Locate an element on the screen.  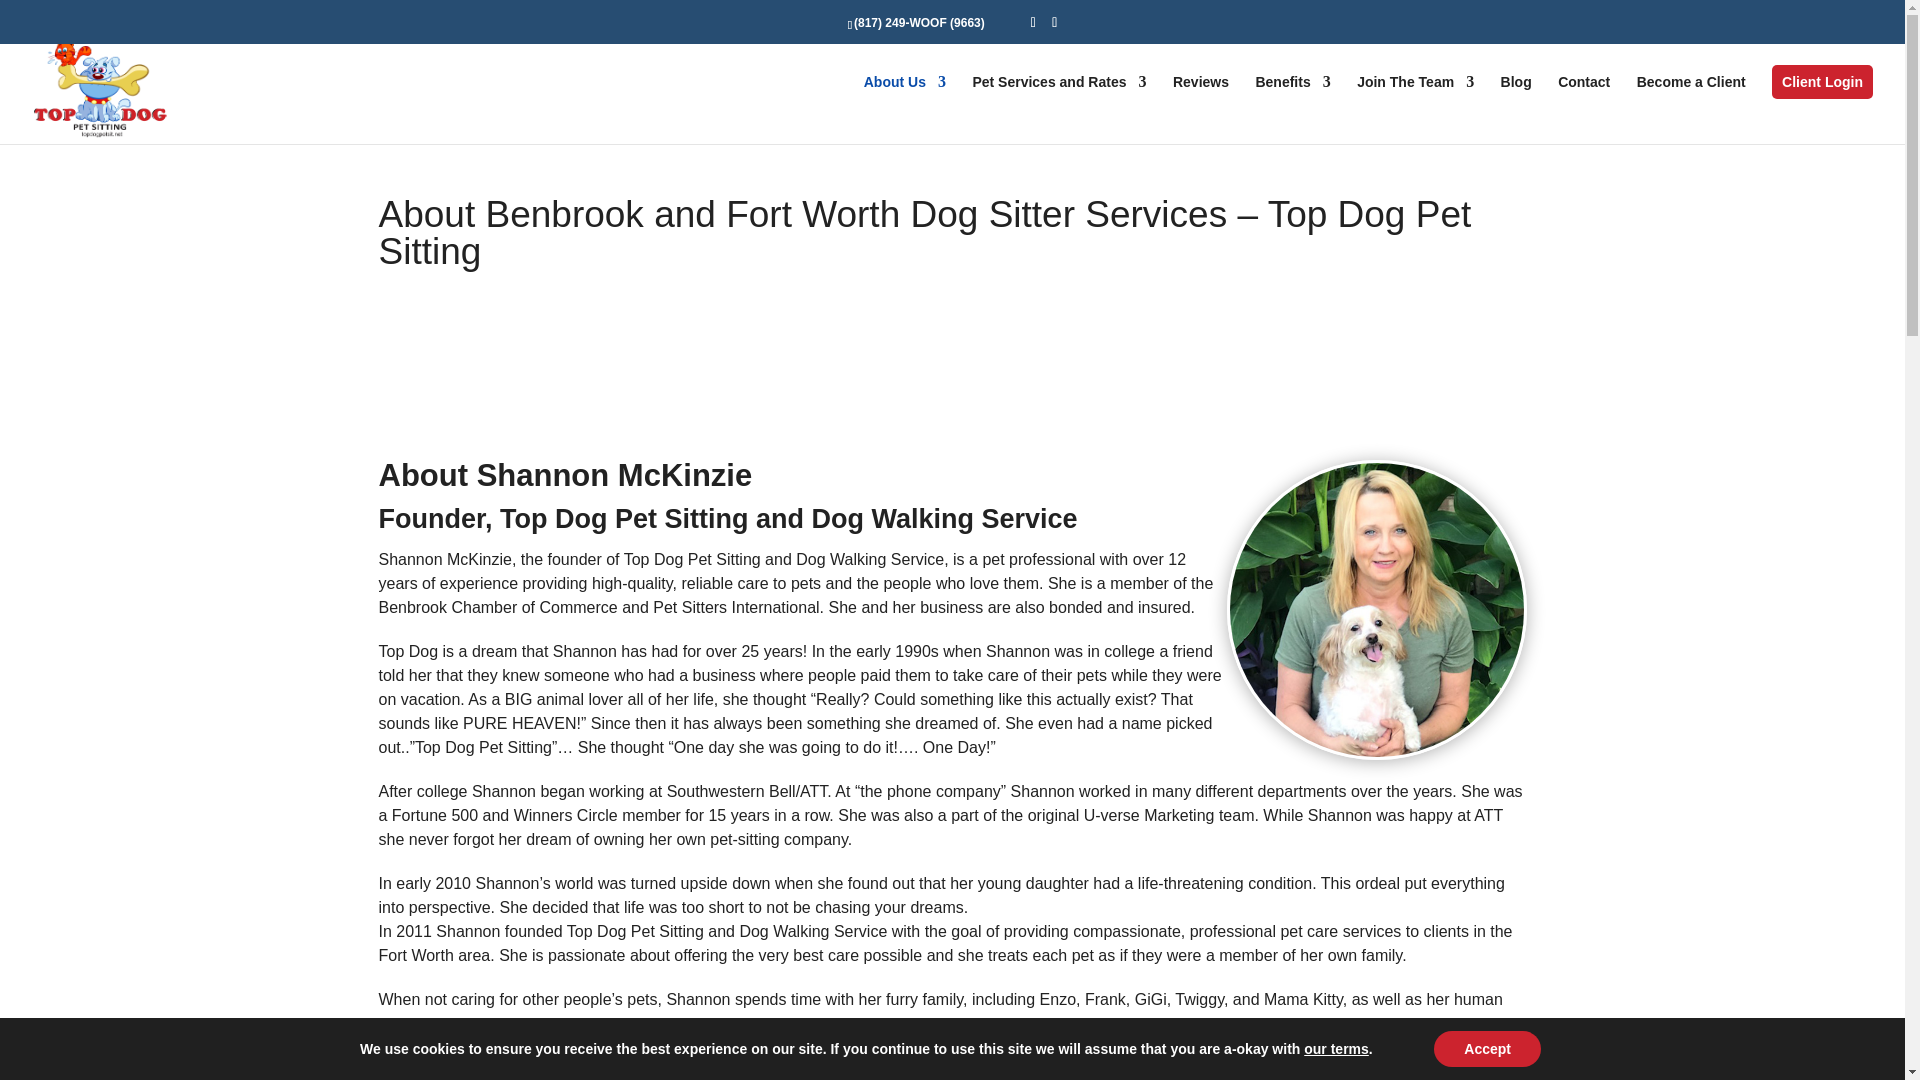
Benefits is located at coordinates (1292, 99).